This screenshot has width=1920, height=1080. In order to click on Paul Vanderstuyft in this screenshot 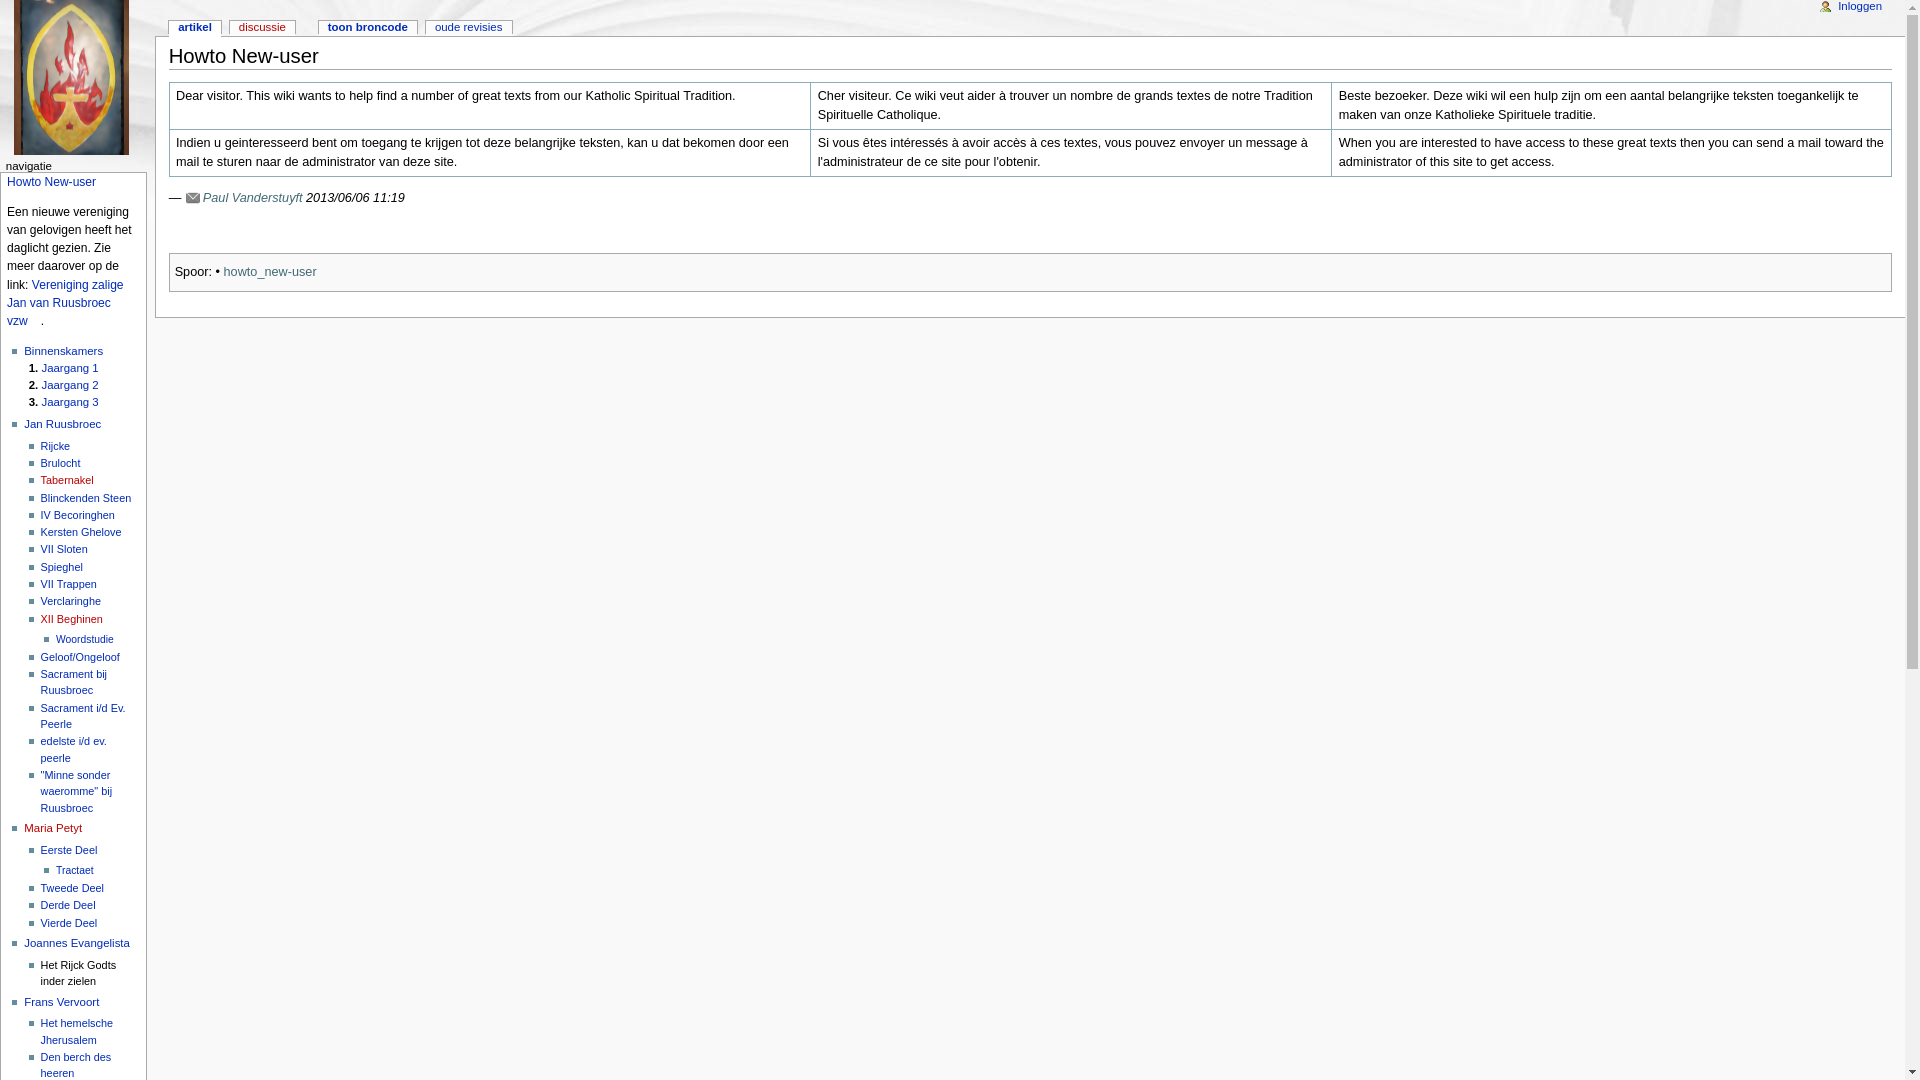, I will do `click(244, 198)`.